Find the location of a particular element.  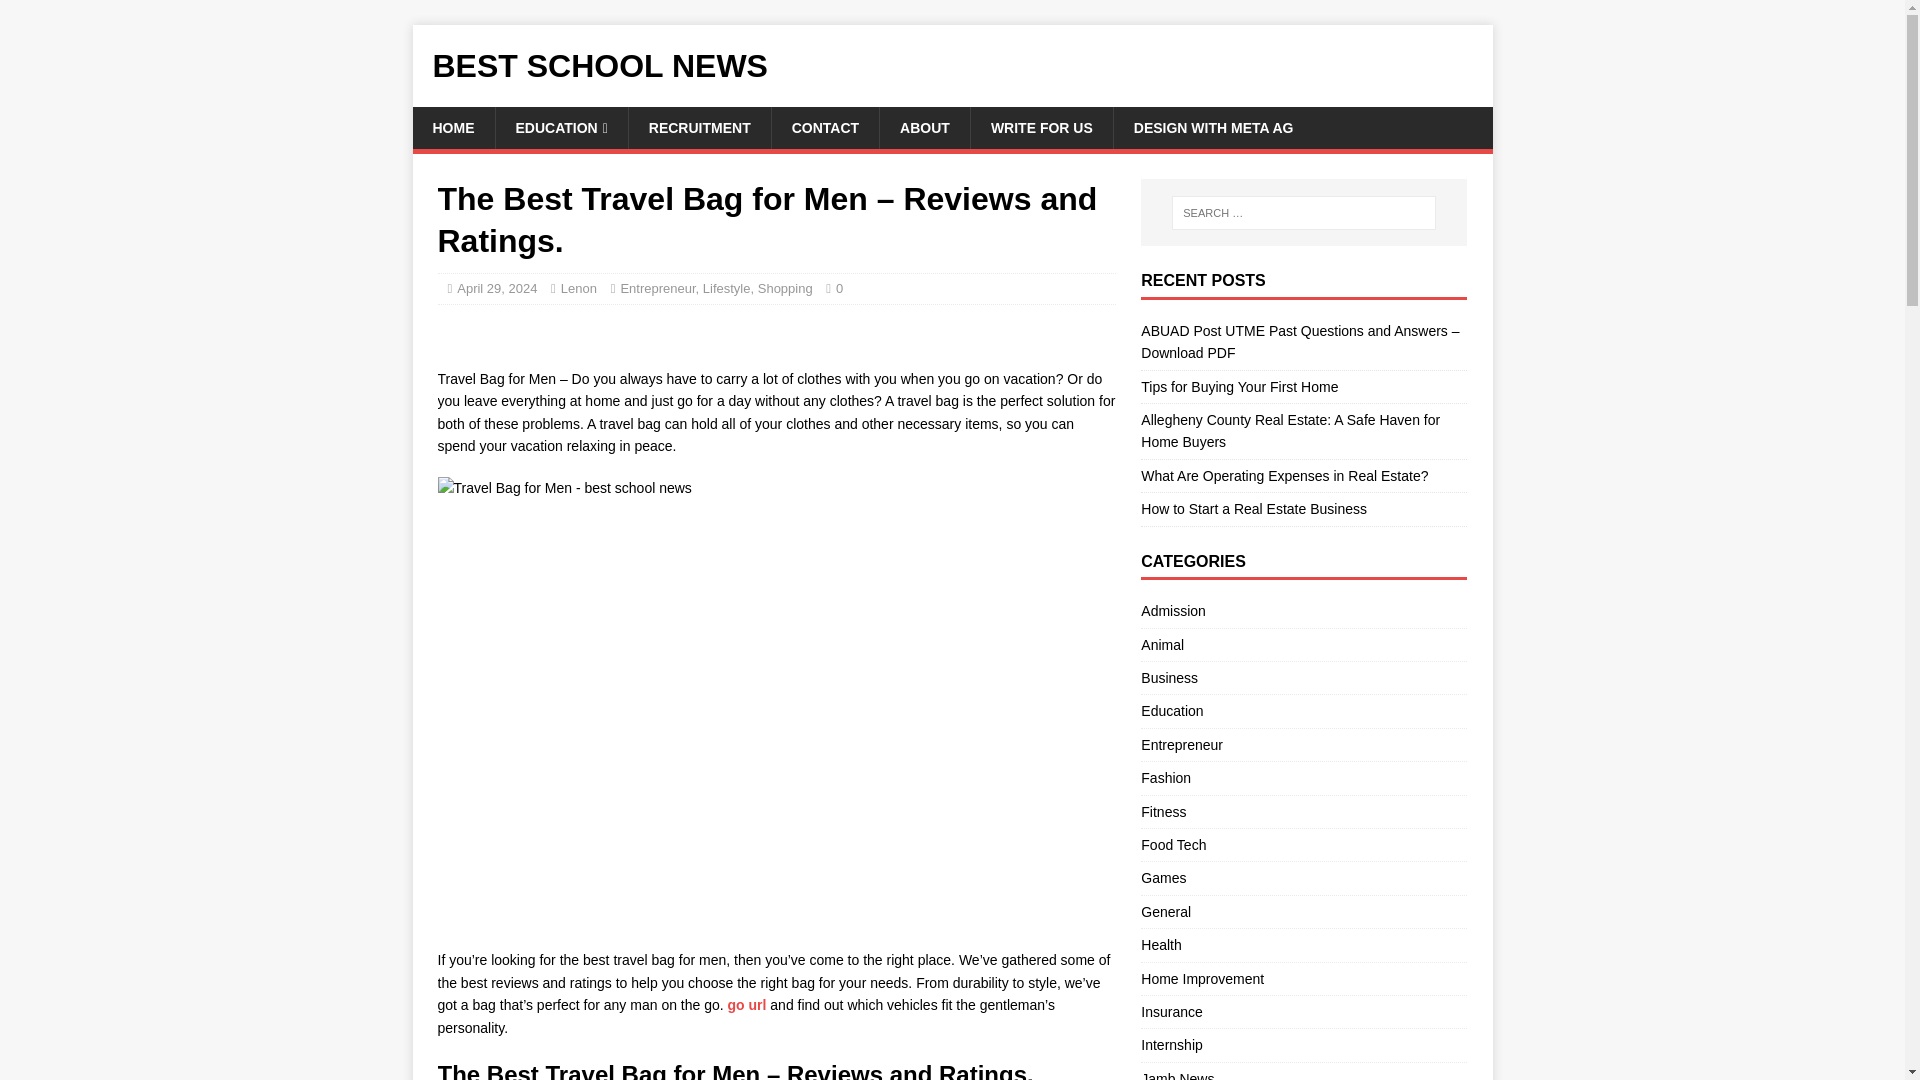

ABOUT is located at coordinates (924, 128).